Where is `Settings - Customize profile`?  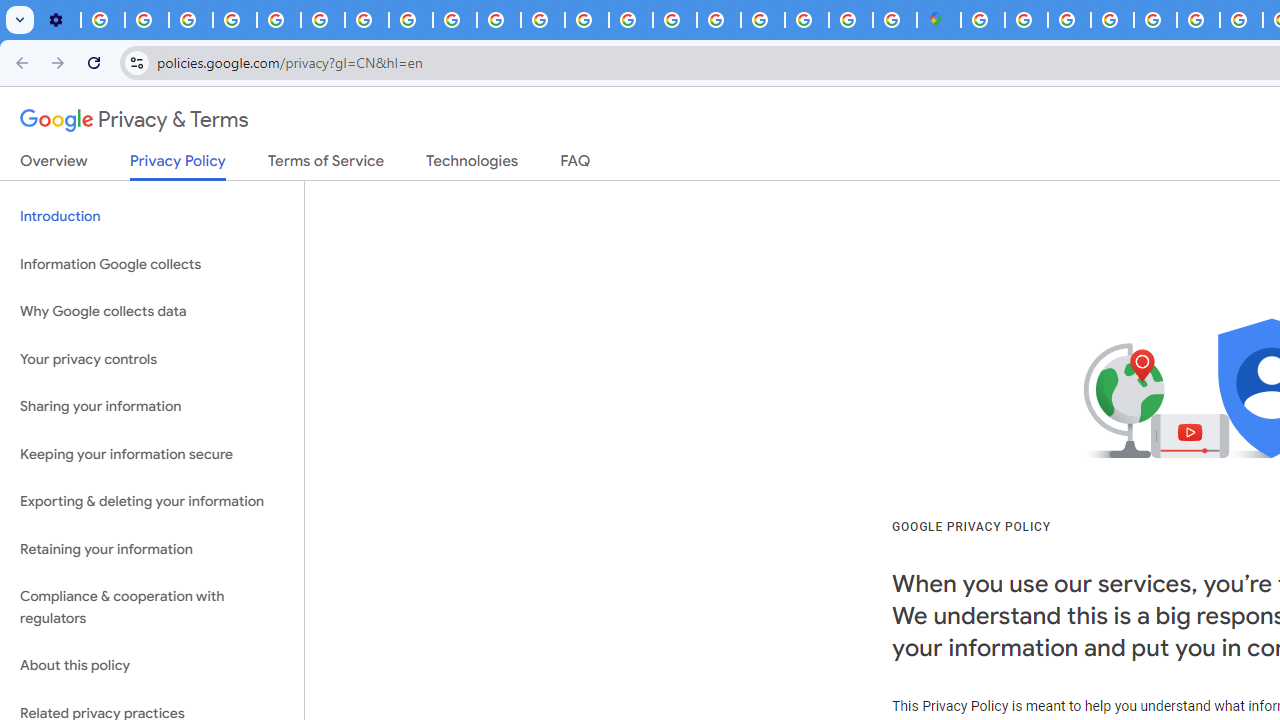 Settings - Customize profile is located at coordinates (58, 20).